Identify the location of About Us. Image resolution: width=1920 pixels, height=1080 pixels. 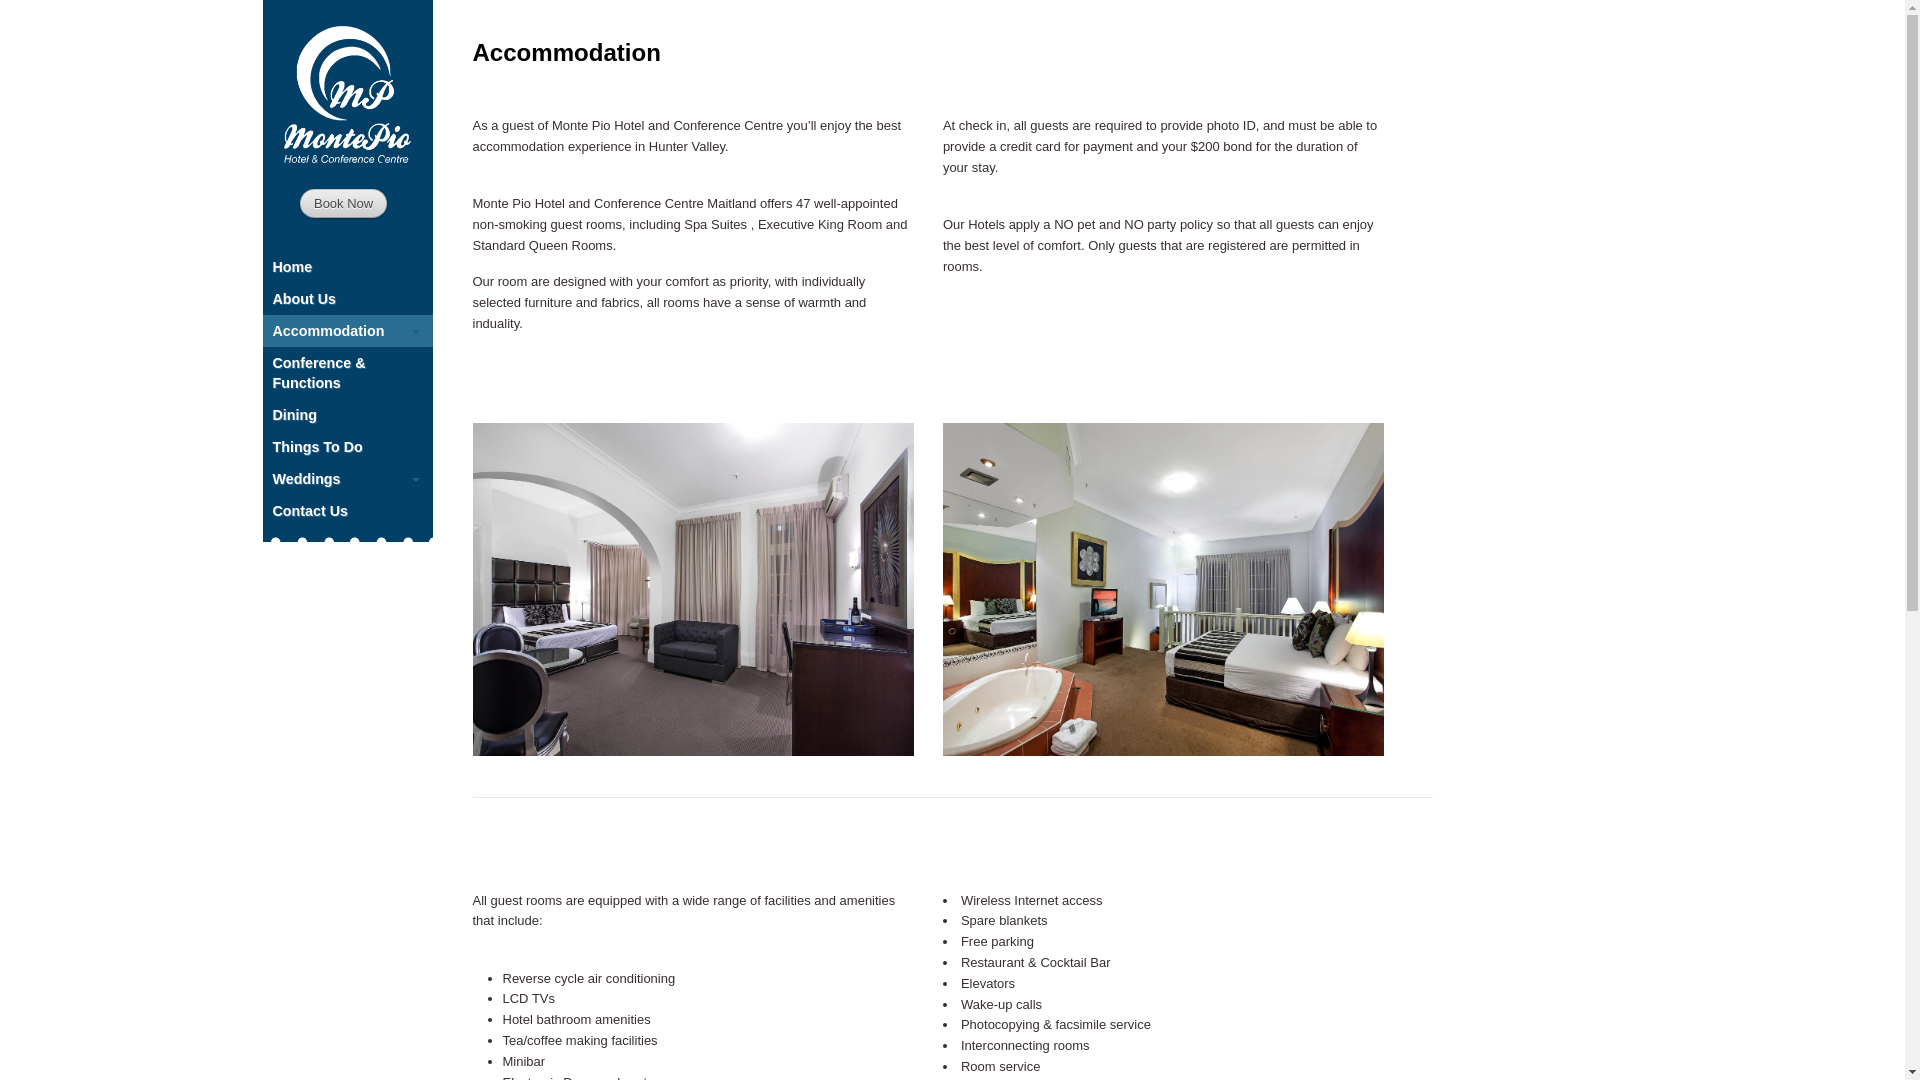
(347, 299).